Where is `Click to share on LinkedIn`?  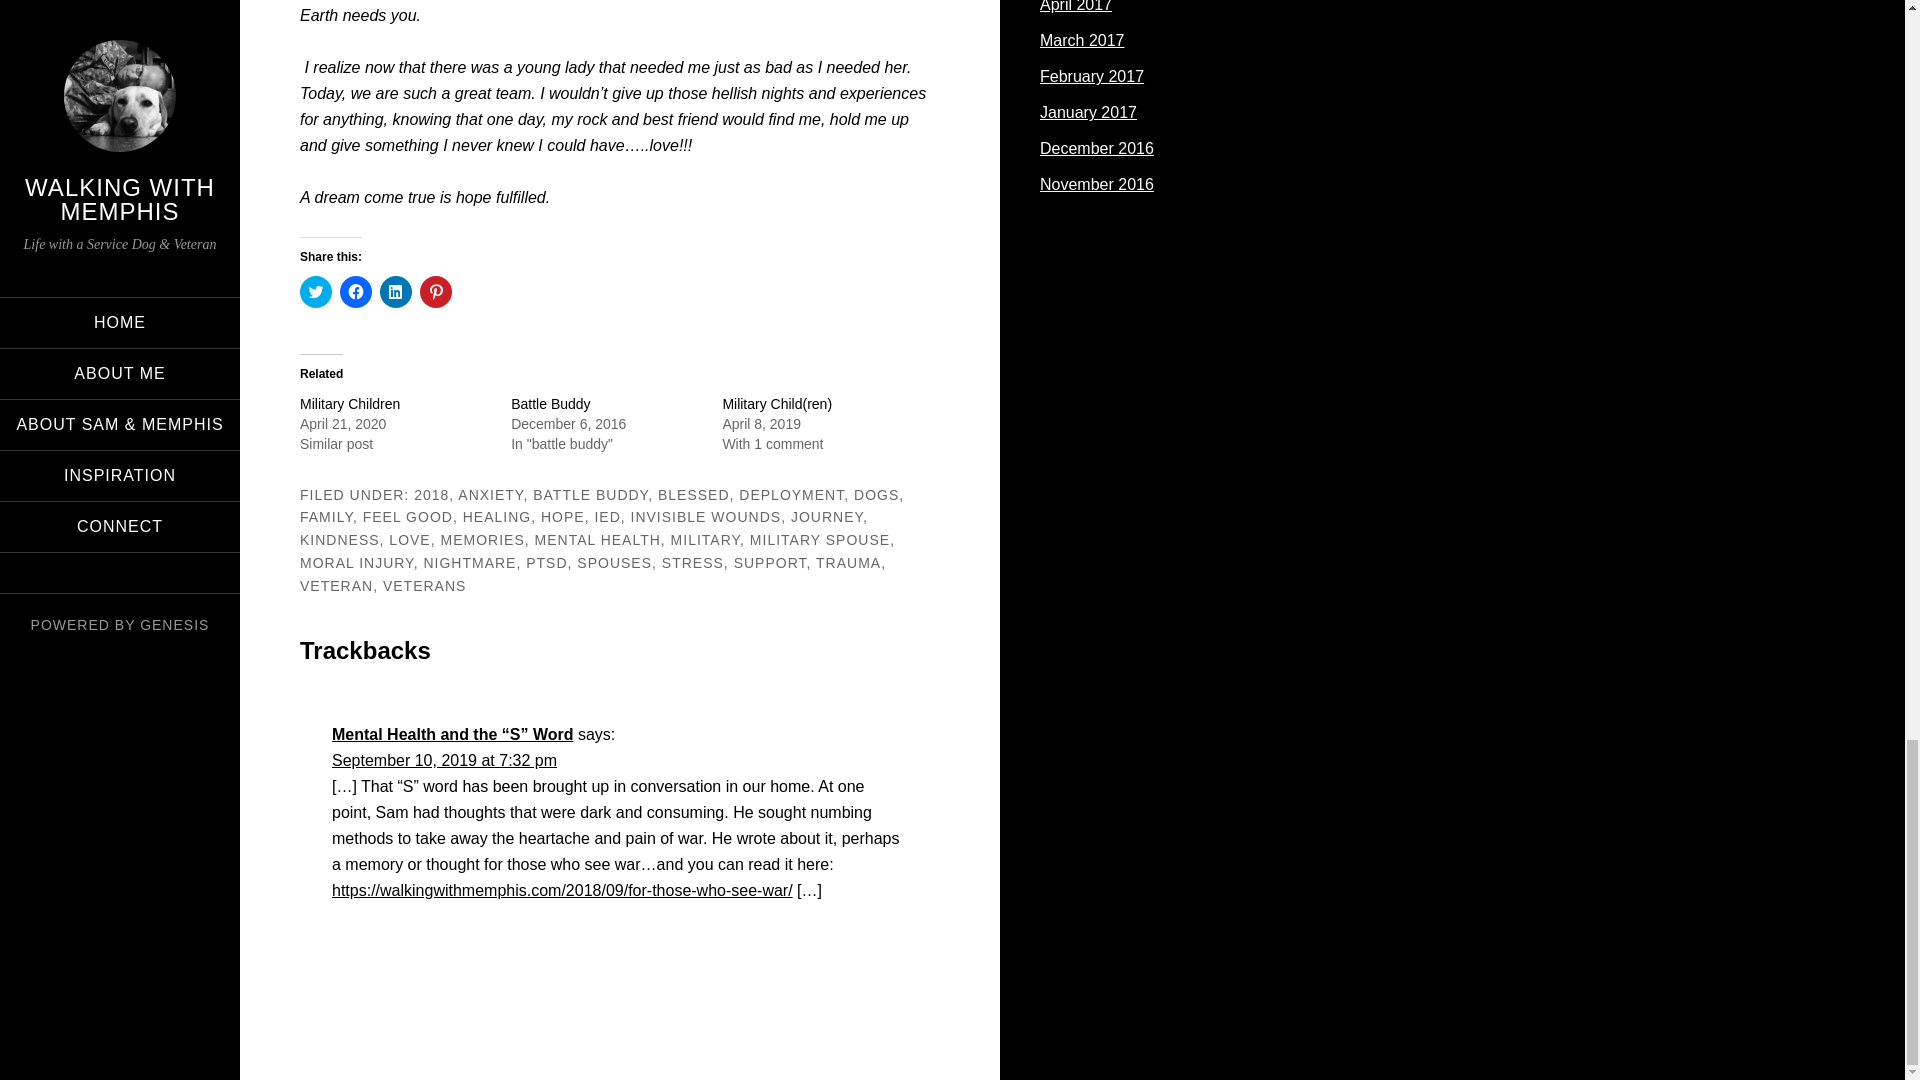
Click to share on LinkedIn is located at coordinates (396, 292).